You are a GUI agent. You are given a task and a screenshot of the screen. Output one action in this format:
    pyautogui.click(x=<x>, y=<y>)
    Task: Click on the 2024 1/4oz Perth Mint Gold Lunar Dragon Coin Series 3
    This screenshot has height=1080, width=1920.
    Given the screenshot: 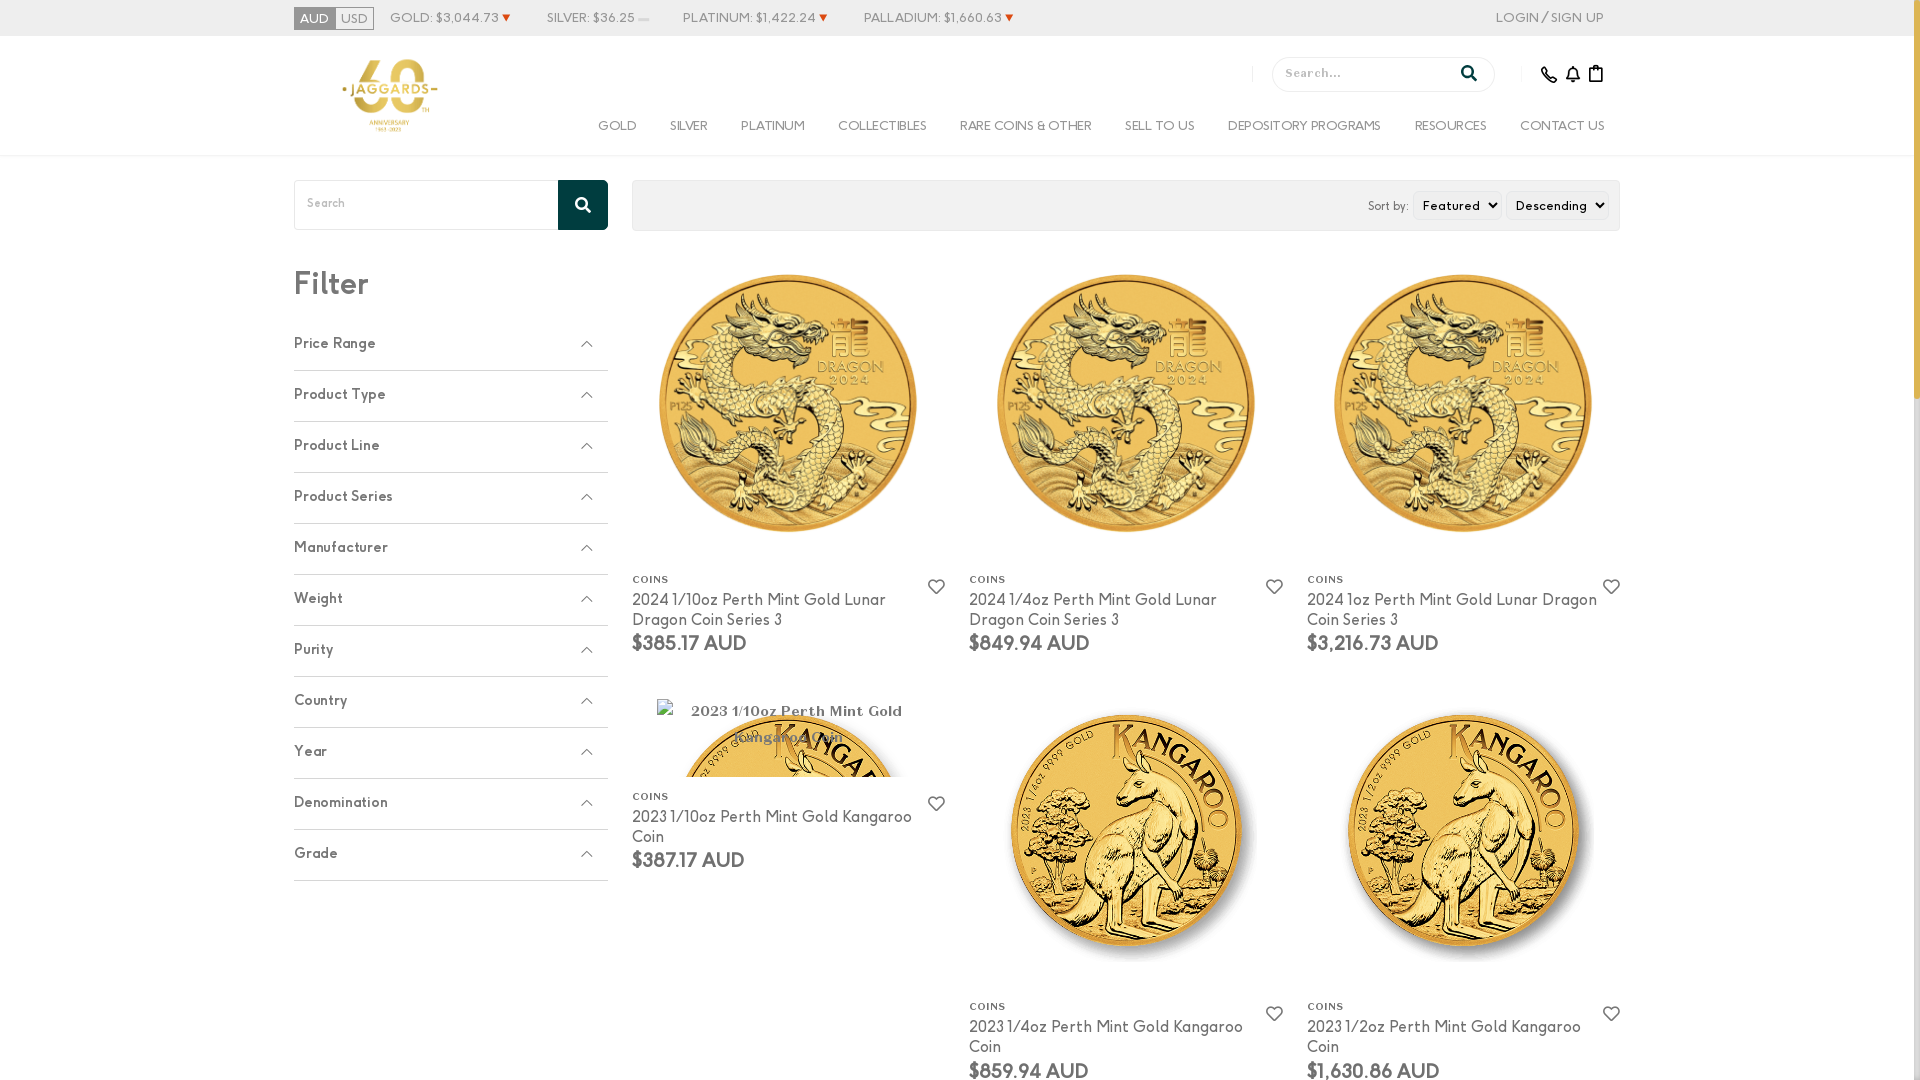 What is the action you would take?
    pyautogui.click(x=1092, y=610)
    